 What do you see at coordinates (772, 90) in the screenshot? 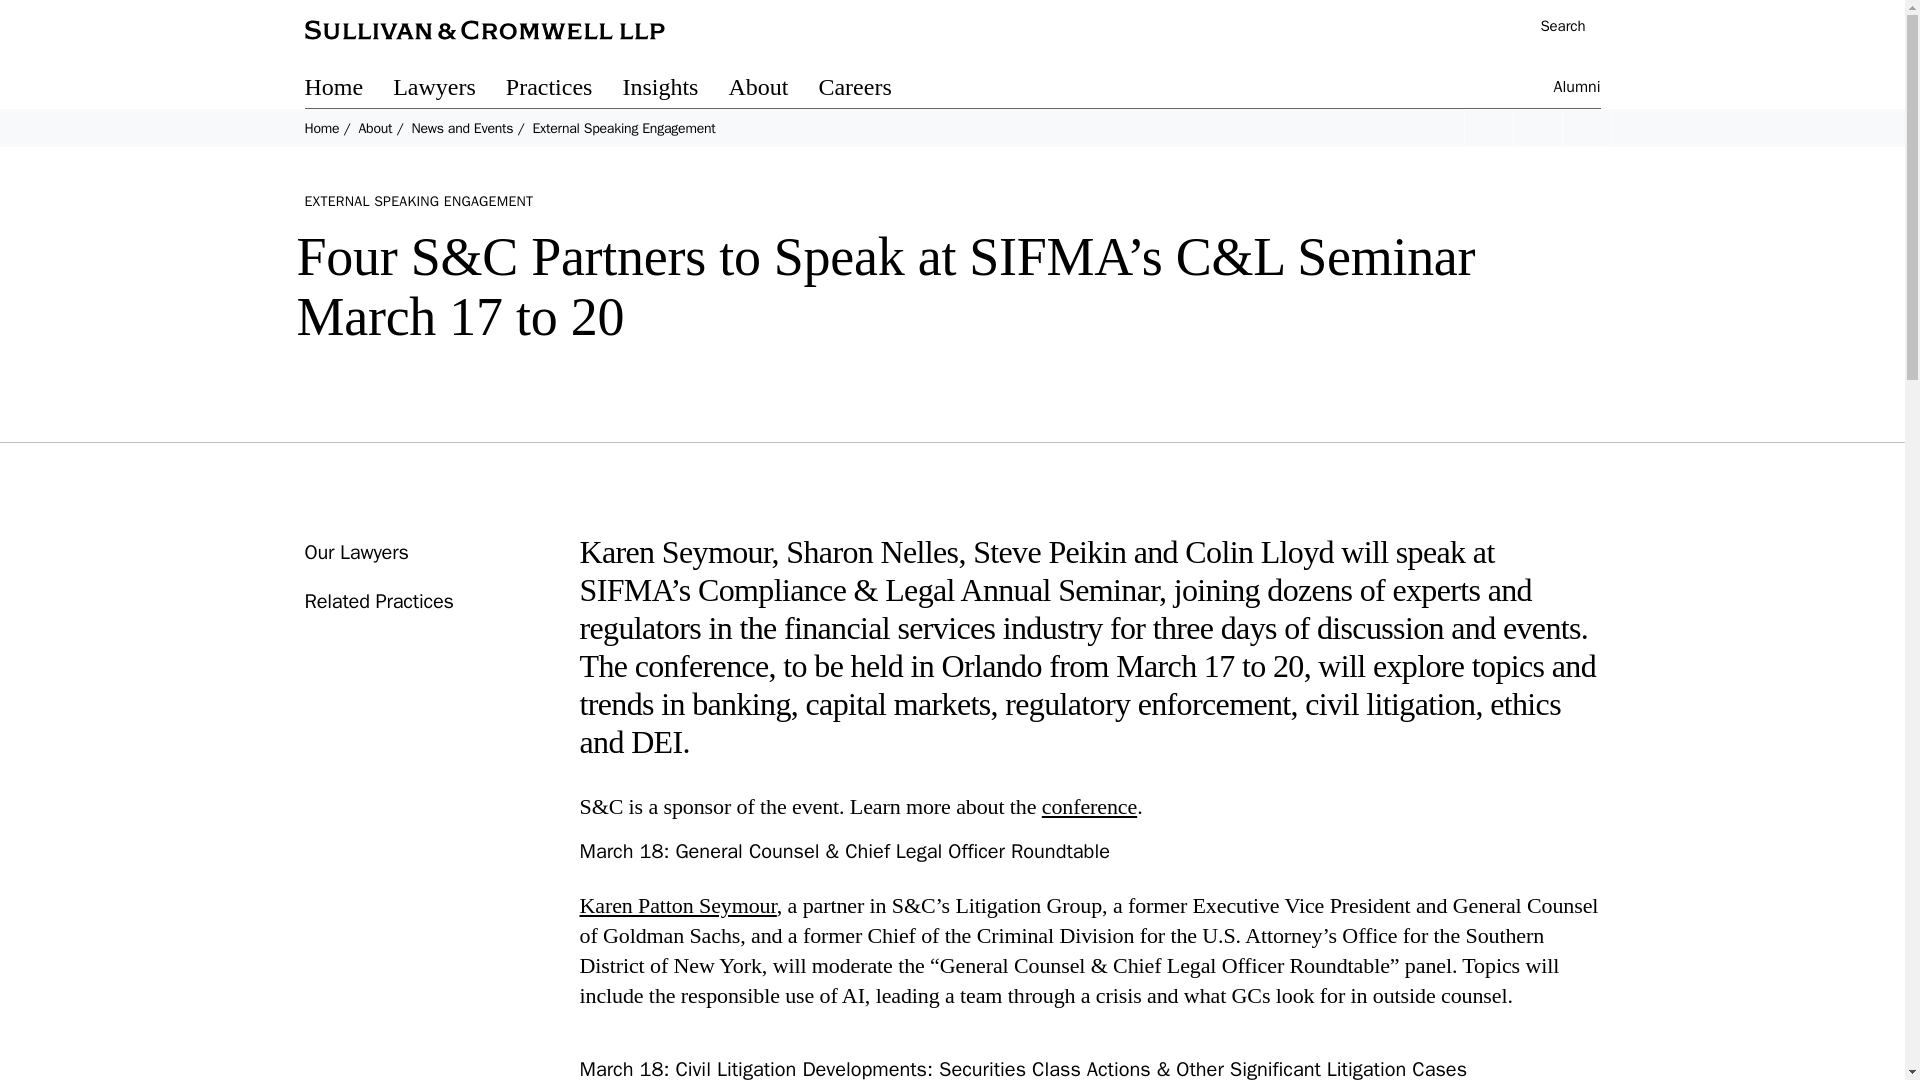
I see `About` at bounding box center [772, 90].